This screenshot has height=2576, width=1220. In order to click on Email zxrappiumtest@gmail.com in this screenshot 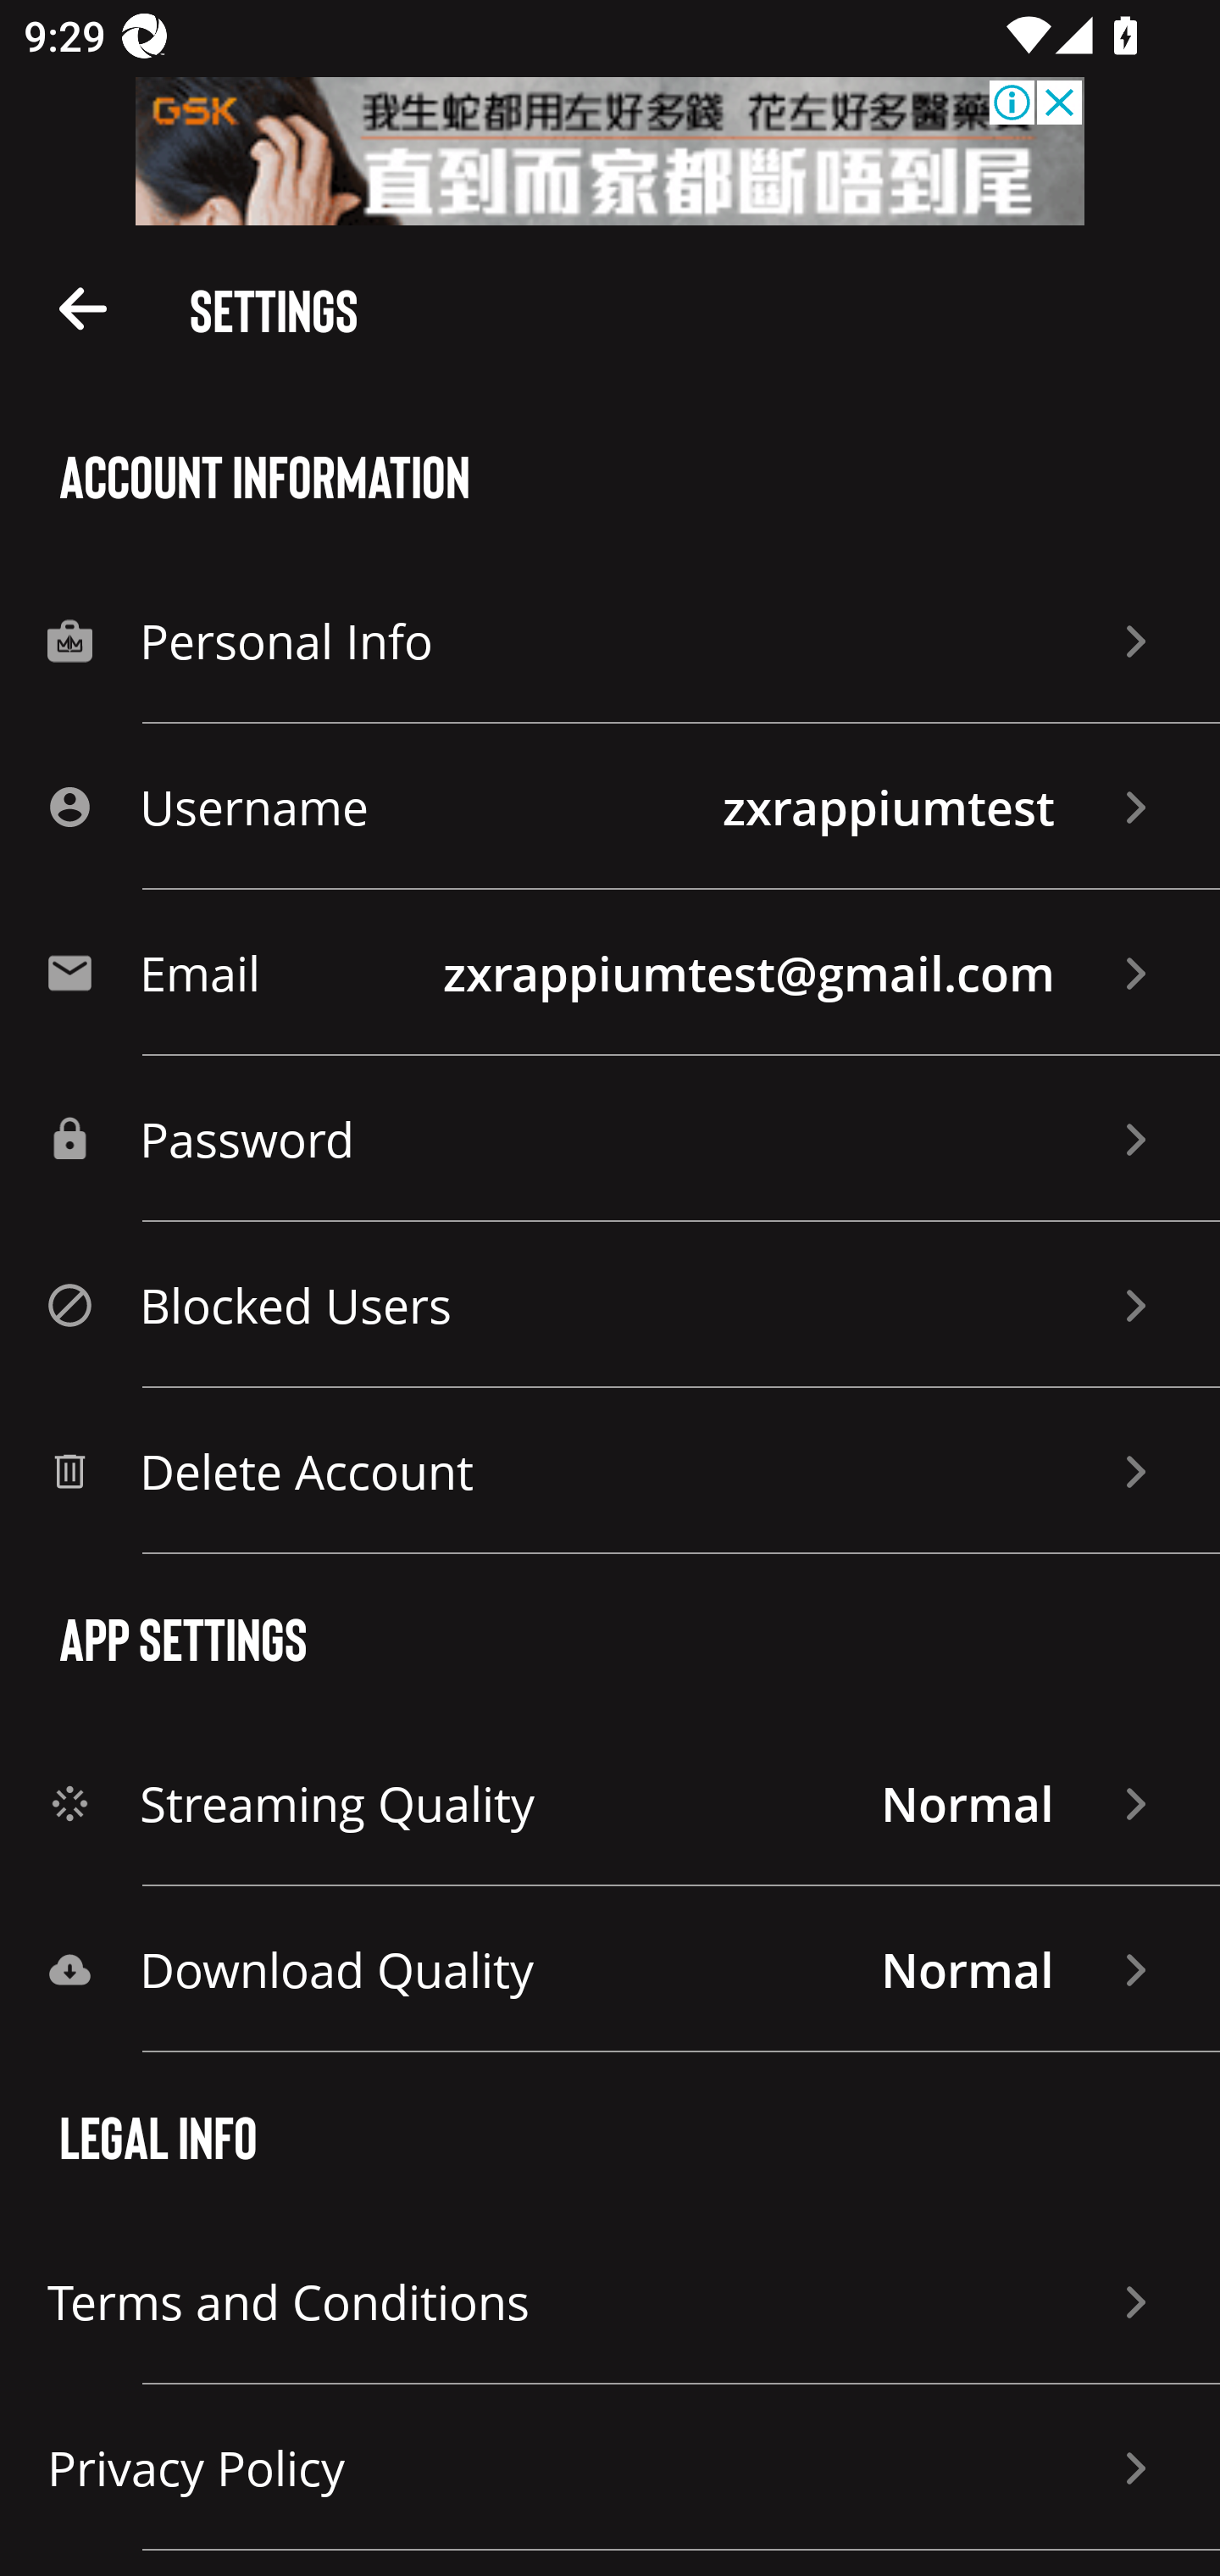, I will do `click(610, 972)`.